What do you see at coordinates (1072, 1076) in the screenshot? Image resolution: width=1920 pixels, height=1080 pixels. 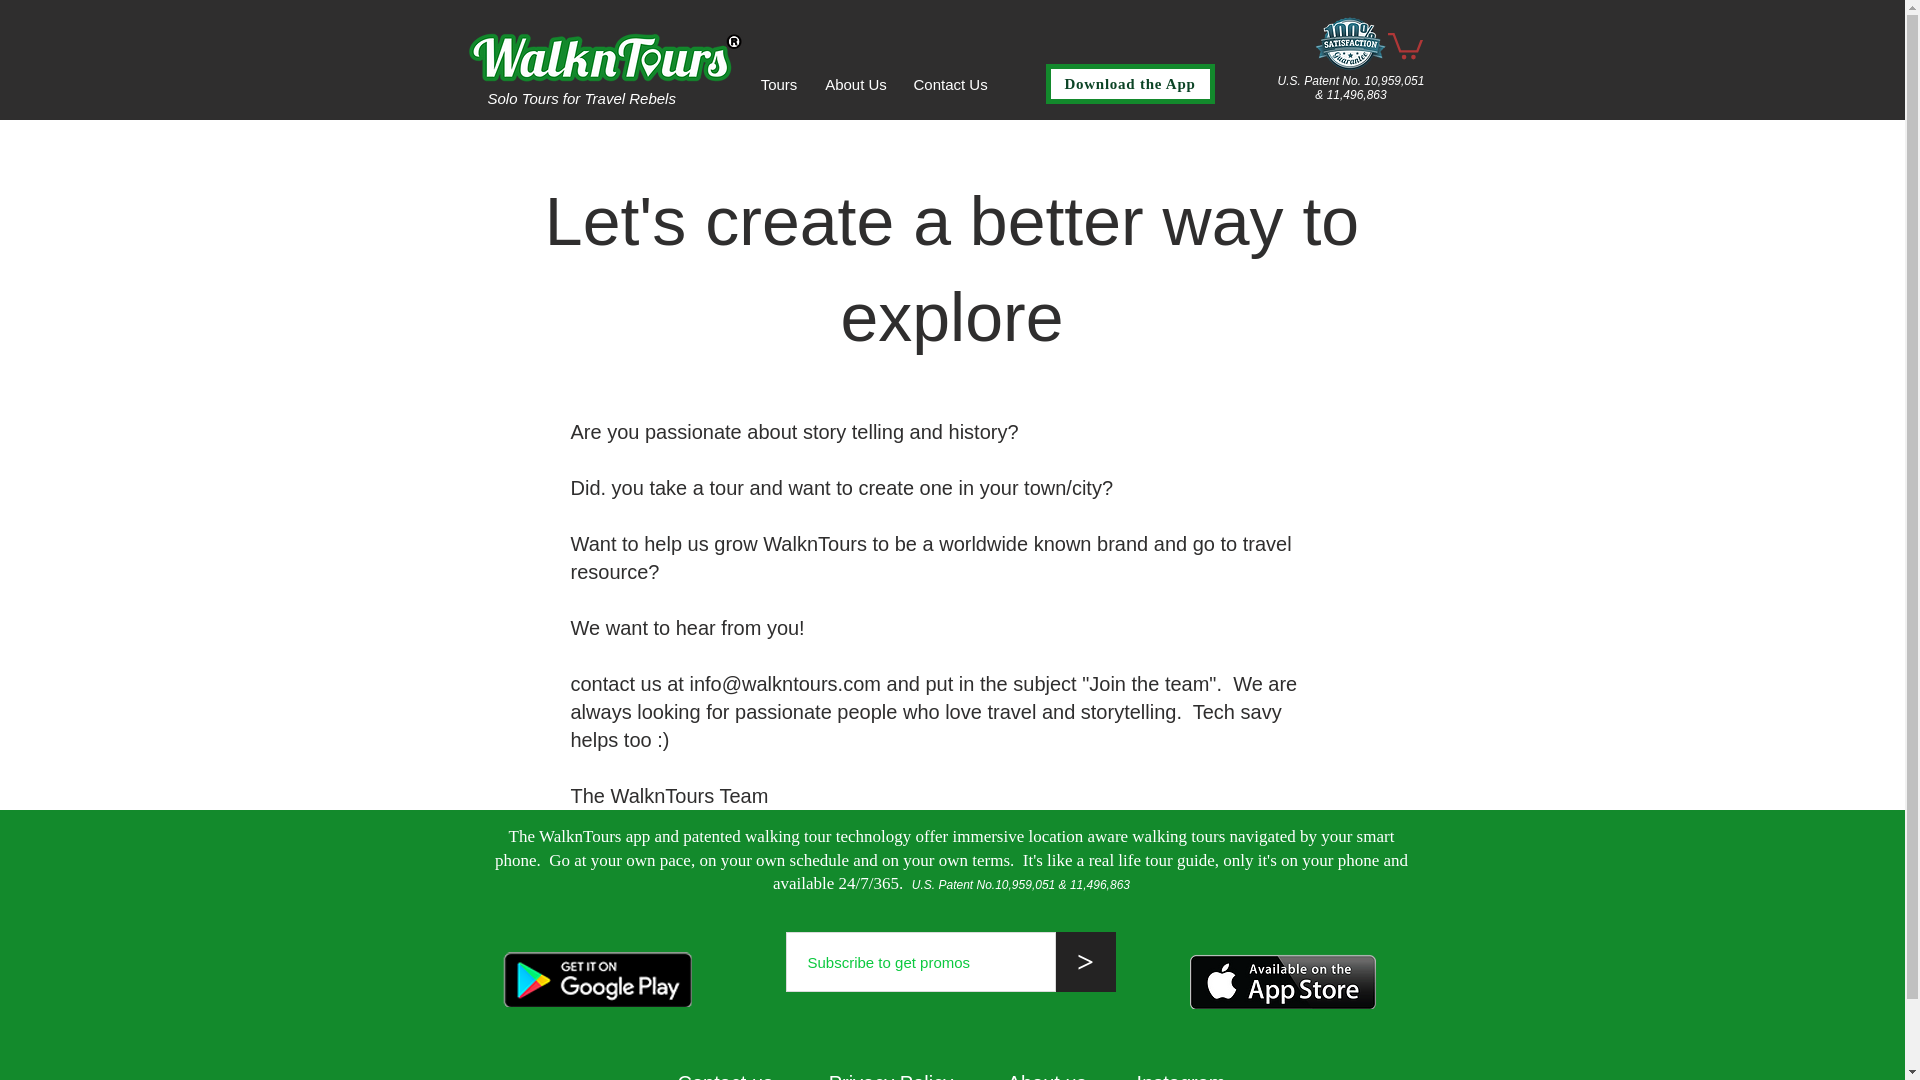 I see `About us         ` at bounding box center [1072, 1076].